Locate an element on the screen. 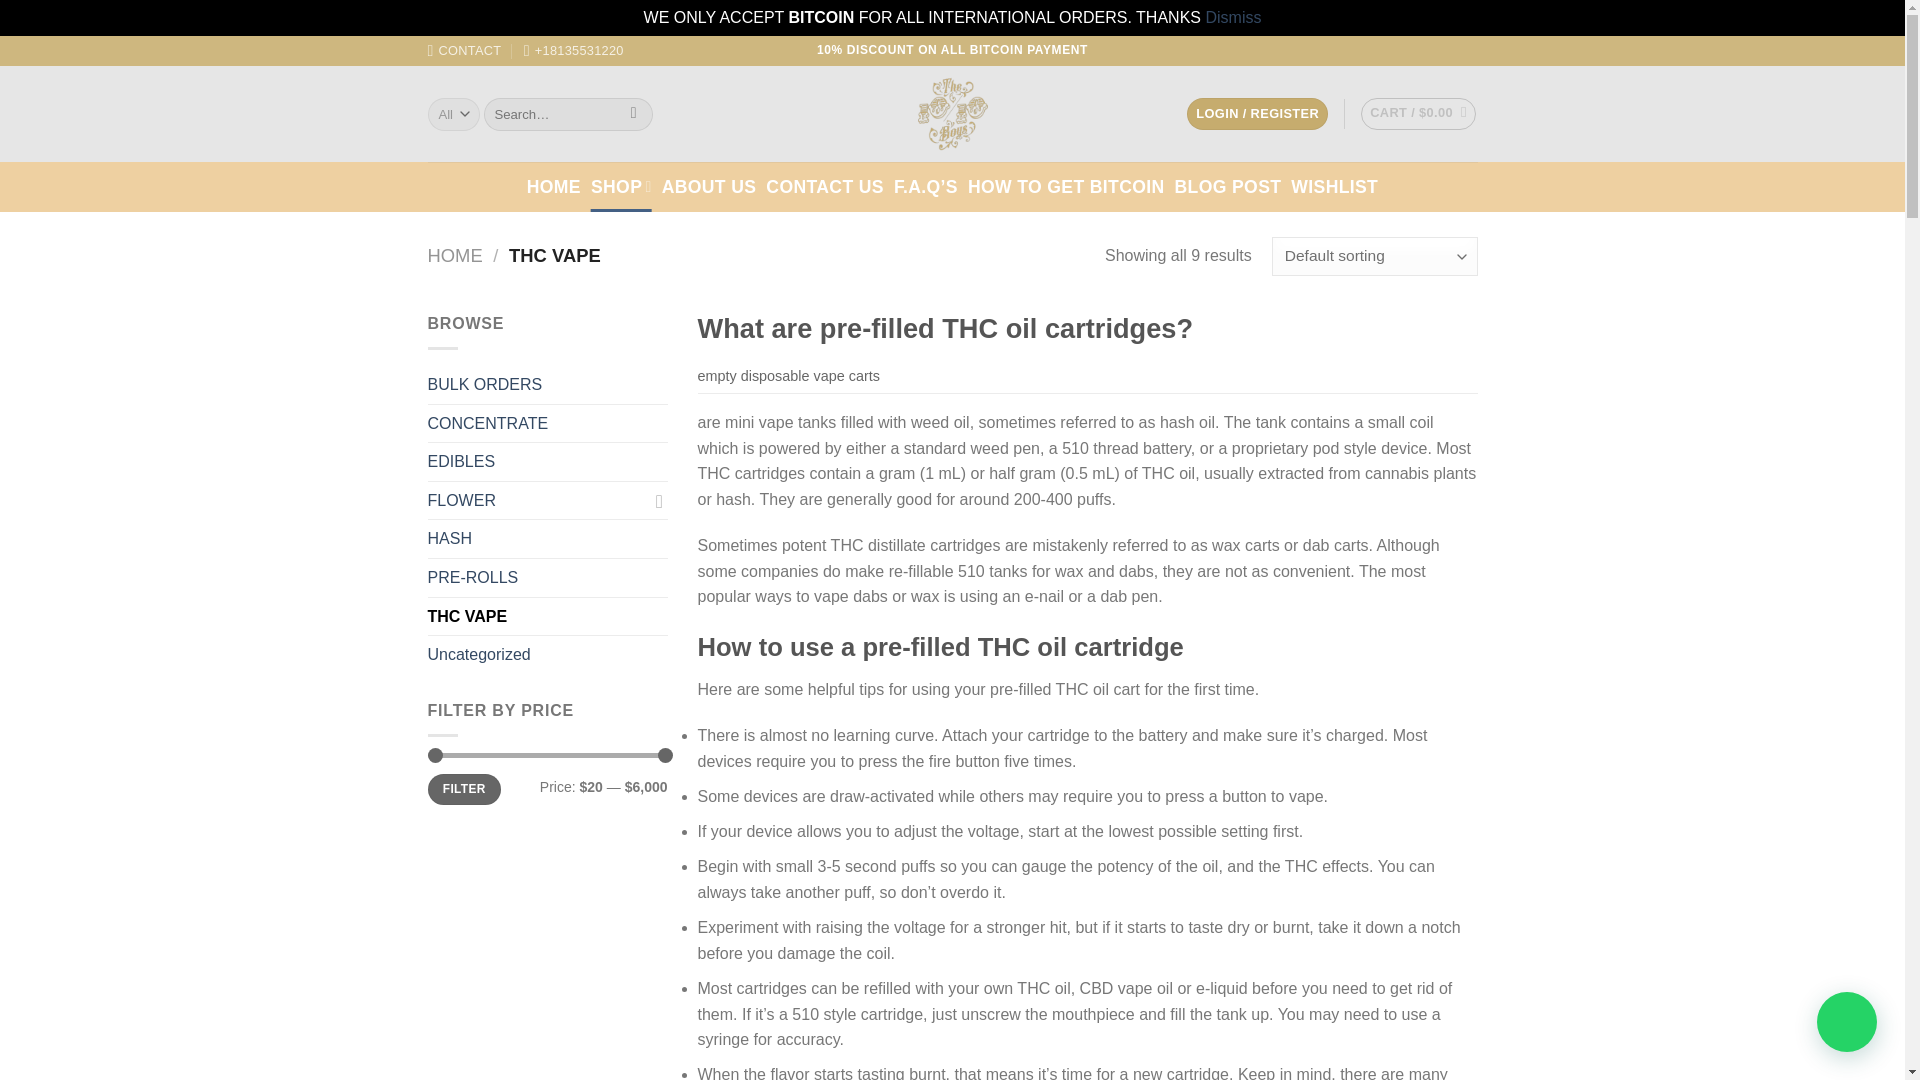 This screenshot has width=1920, height=1080. EDIBLES is located at coordinates (548, 461).